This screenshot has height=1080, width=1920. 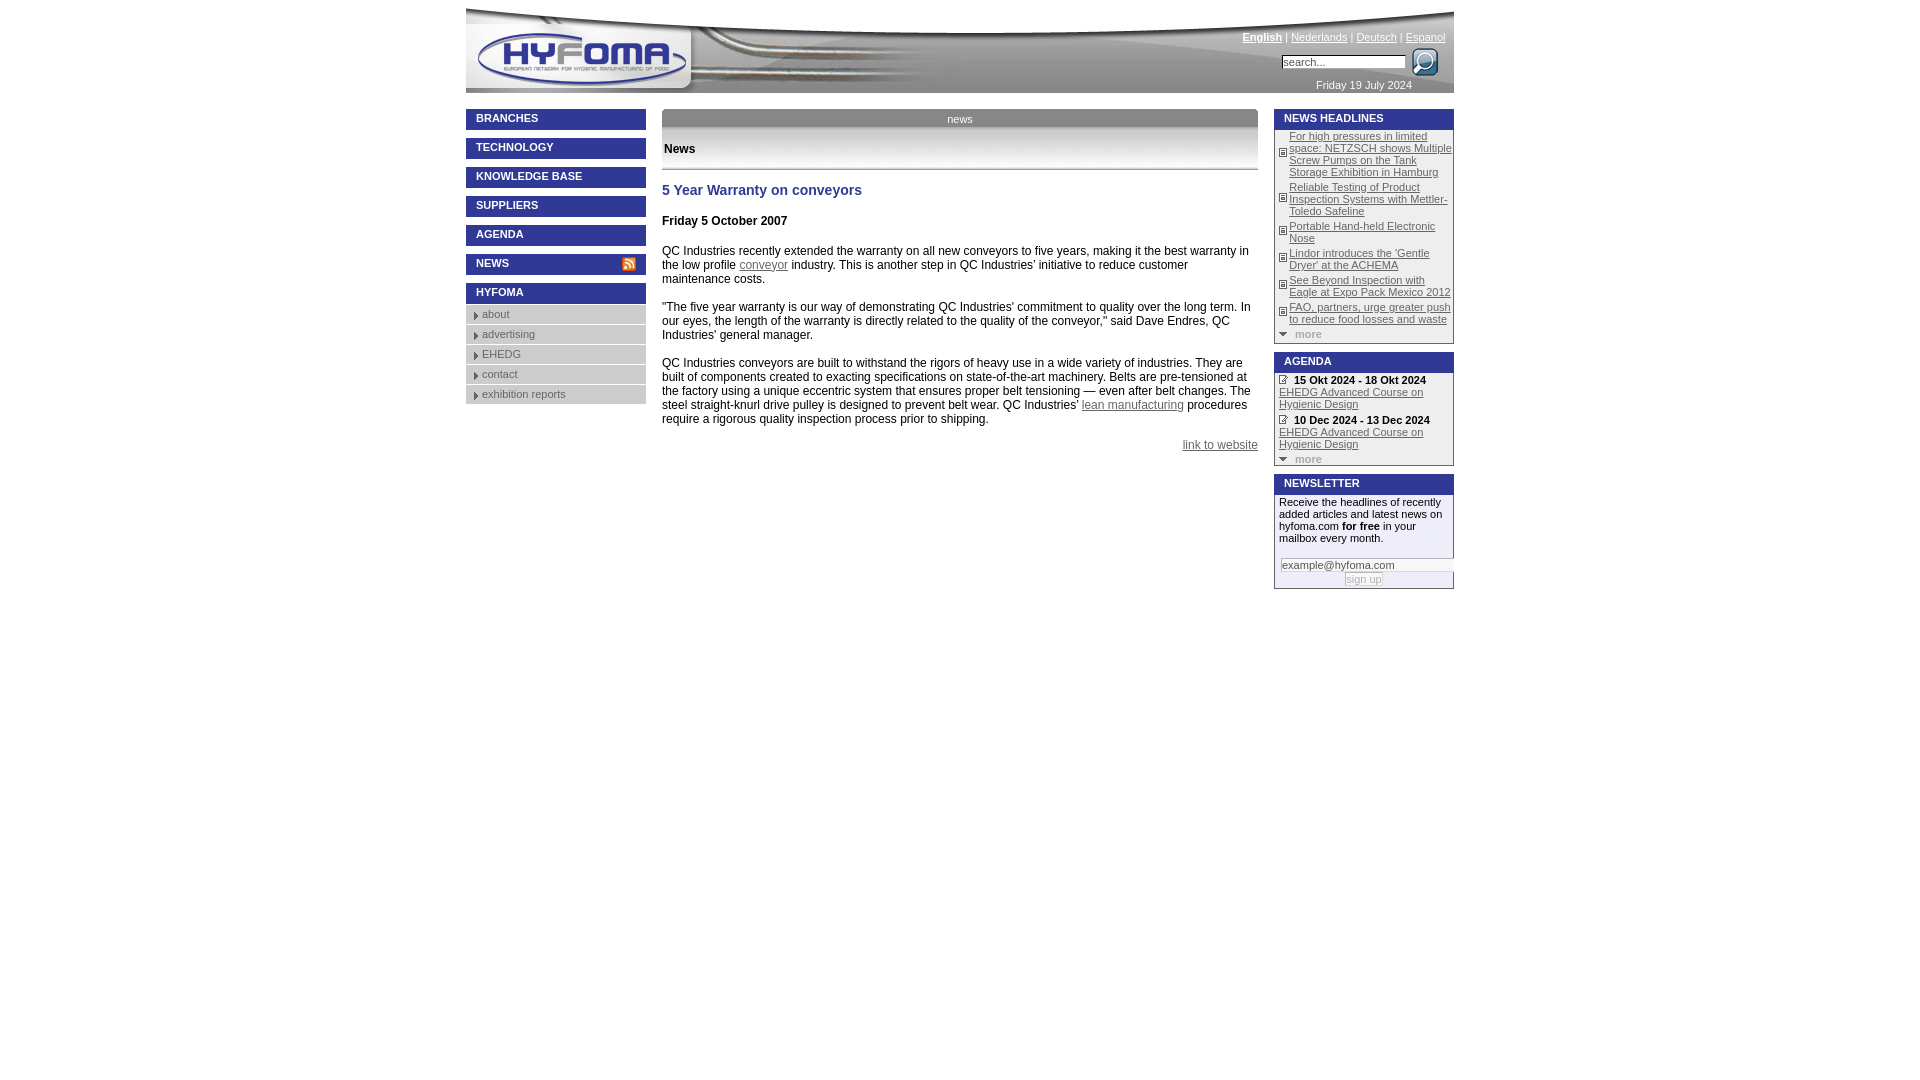 I want to click on Agenda EHEDG Advanced Course on Hygienic Design, so click(x=1350, y=438).